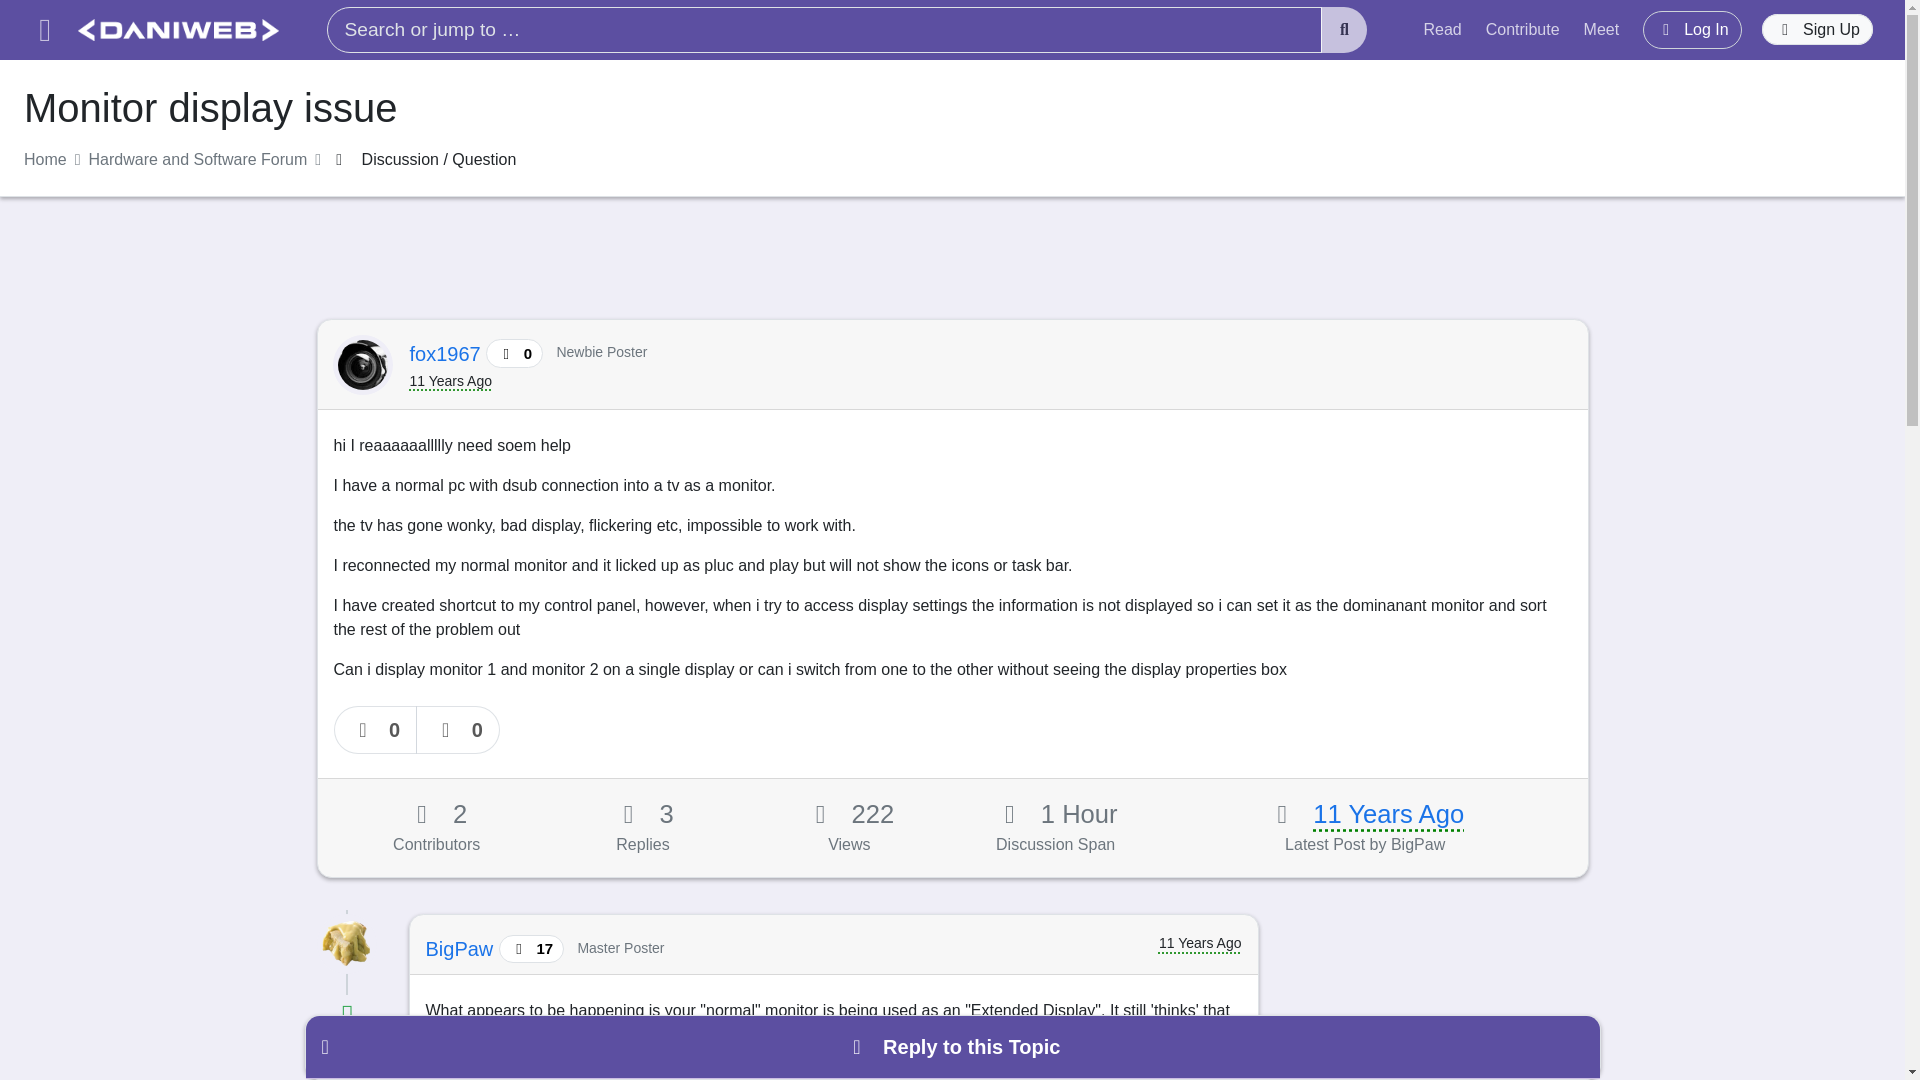  What do you see at coordinates (1602, 29) in the screenshot?
I see `Meet` at bounding box center [1602, 29].